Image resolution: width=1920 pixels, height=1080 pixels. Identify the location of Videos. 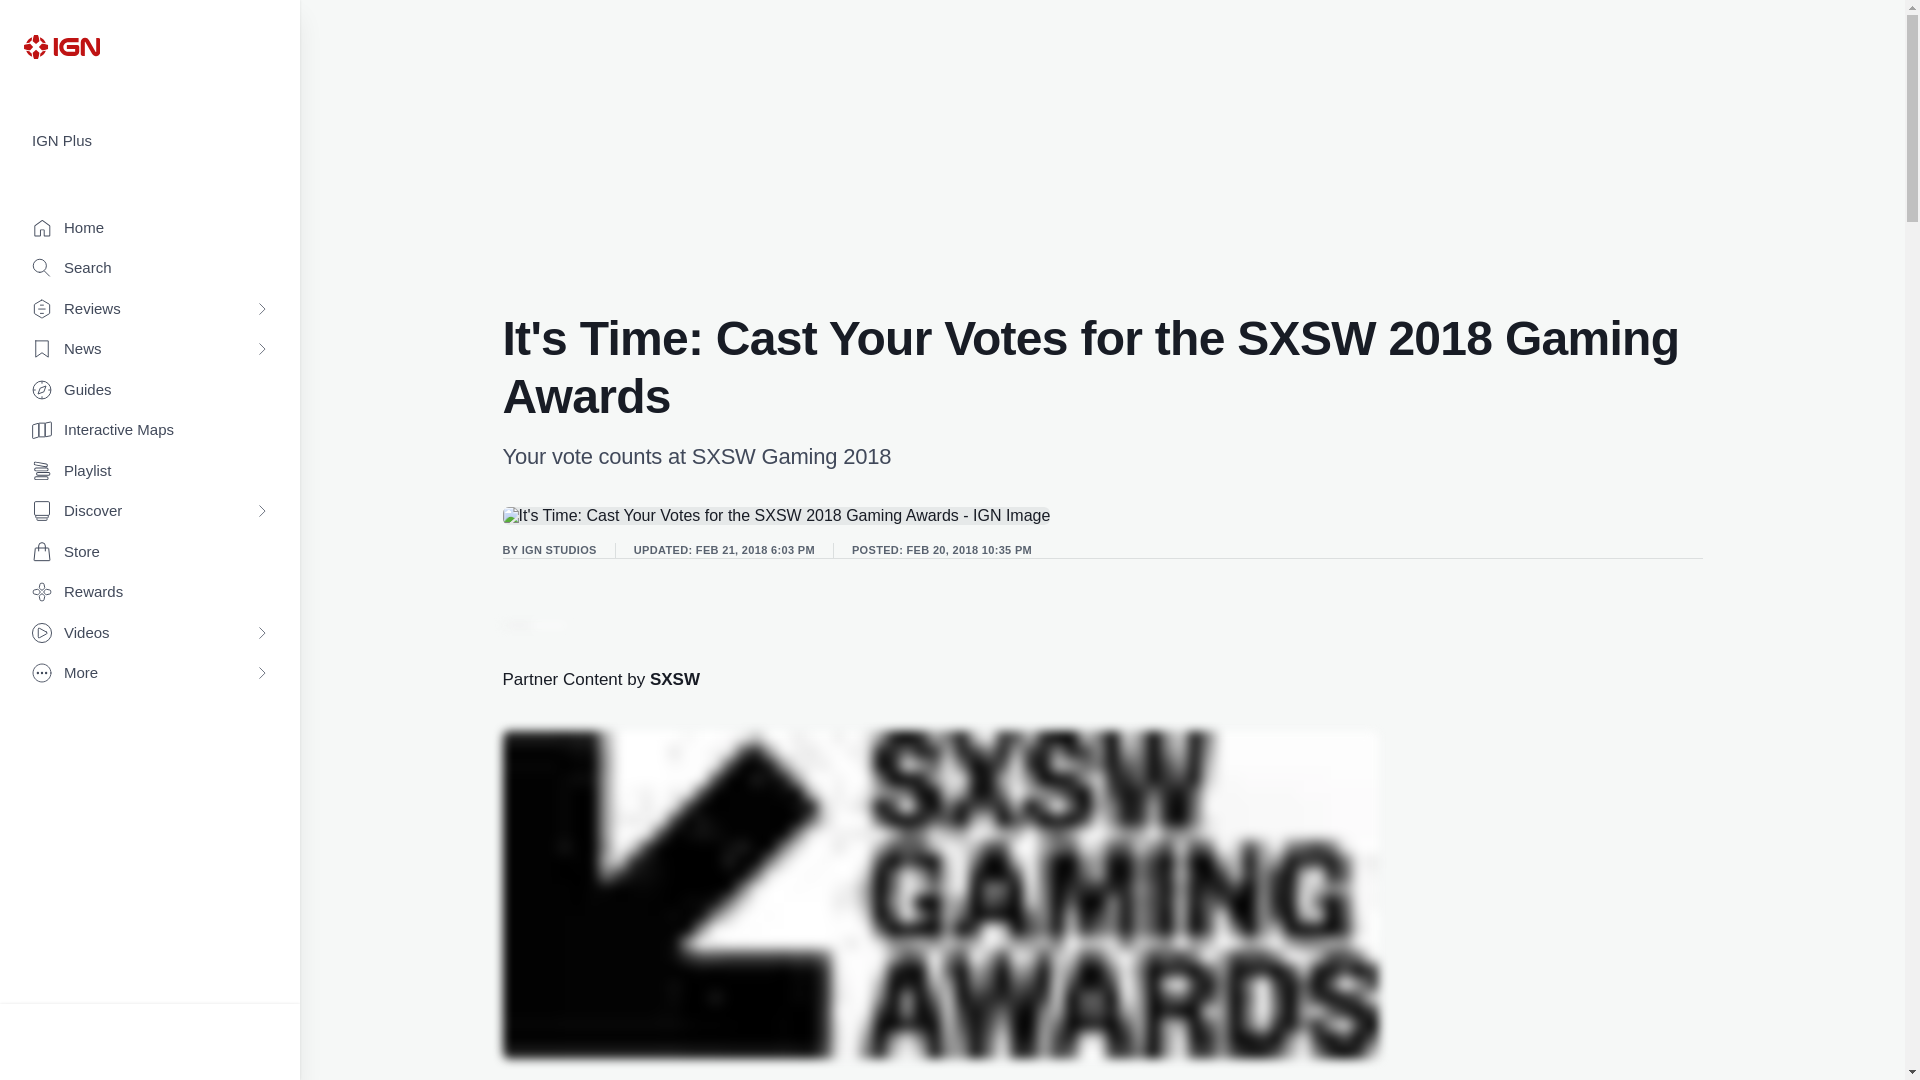
(150, 634).